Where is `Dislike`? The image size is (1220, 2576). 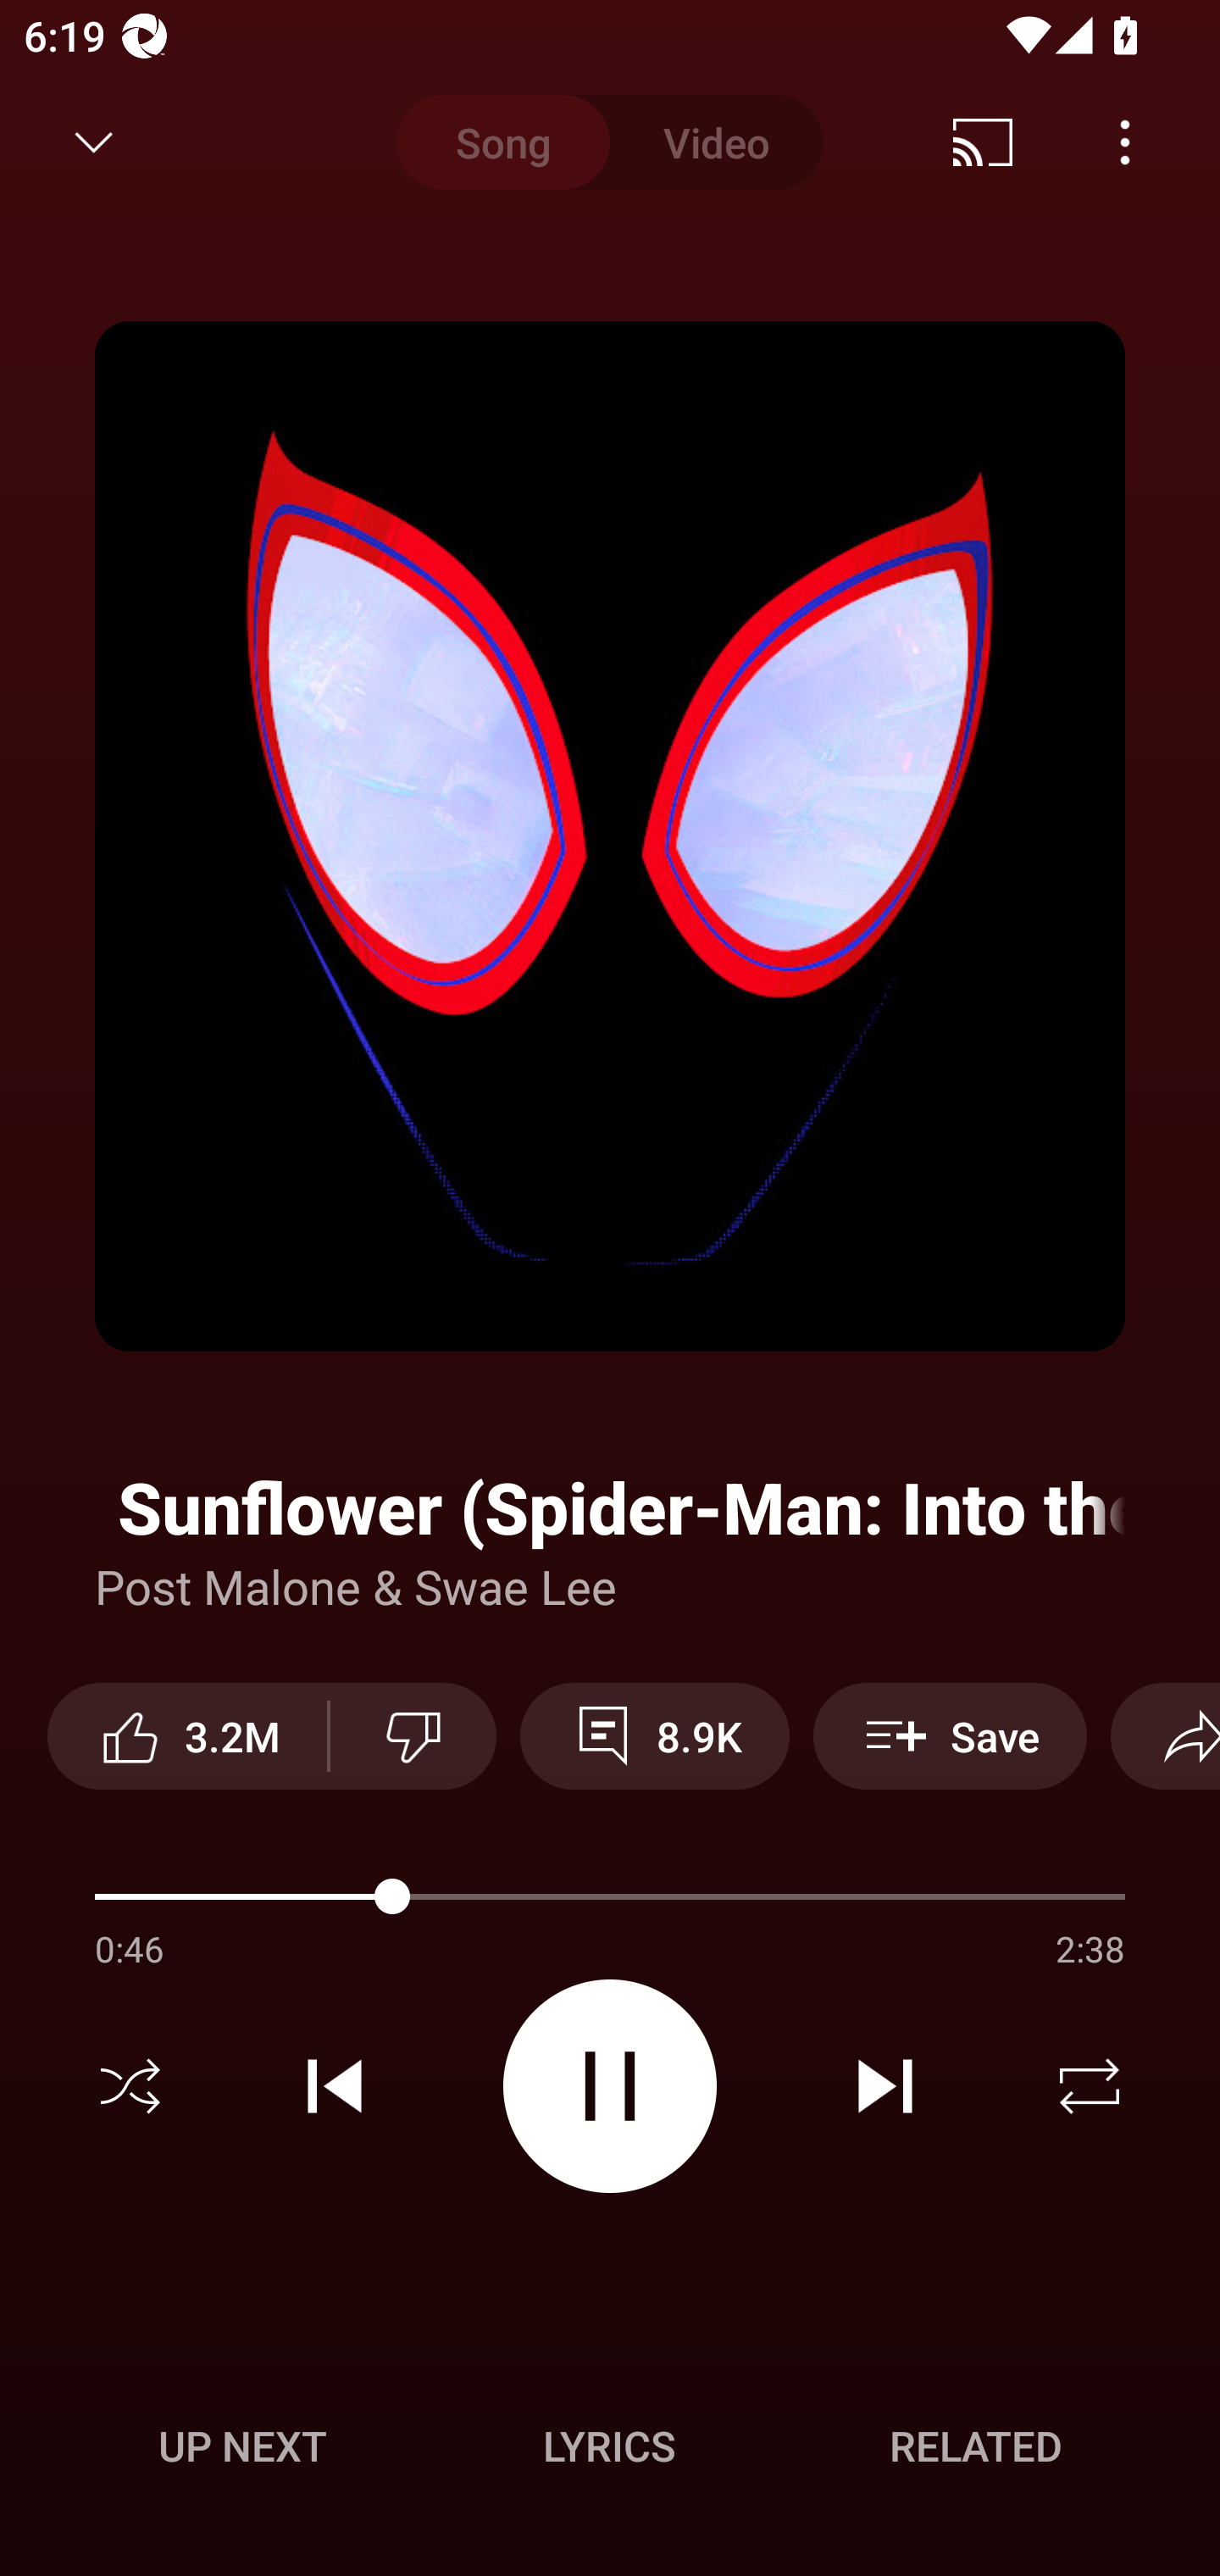
Dislike is located at coordinates (413, 1735).